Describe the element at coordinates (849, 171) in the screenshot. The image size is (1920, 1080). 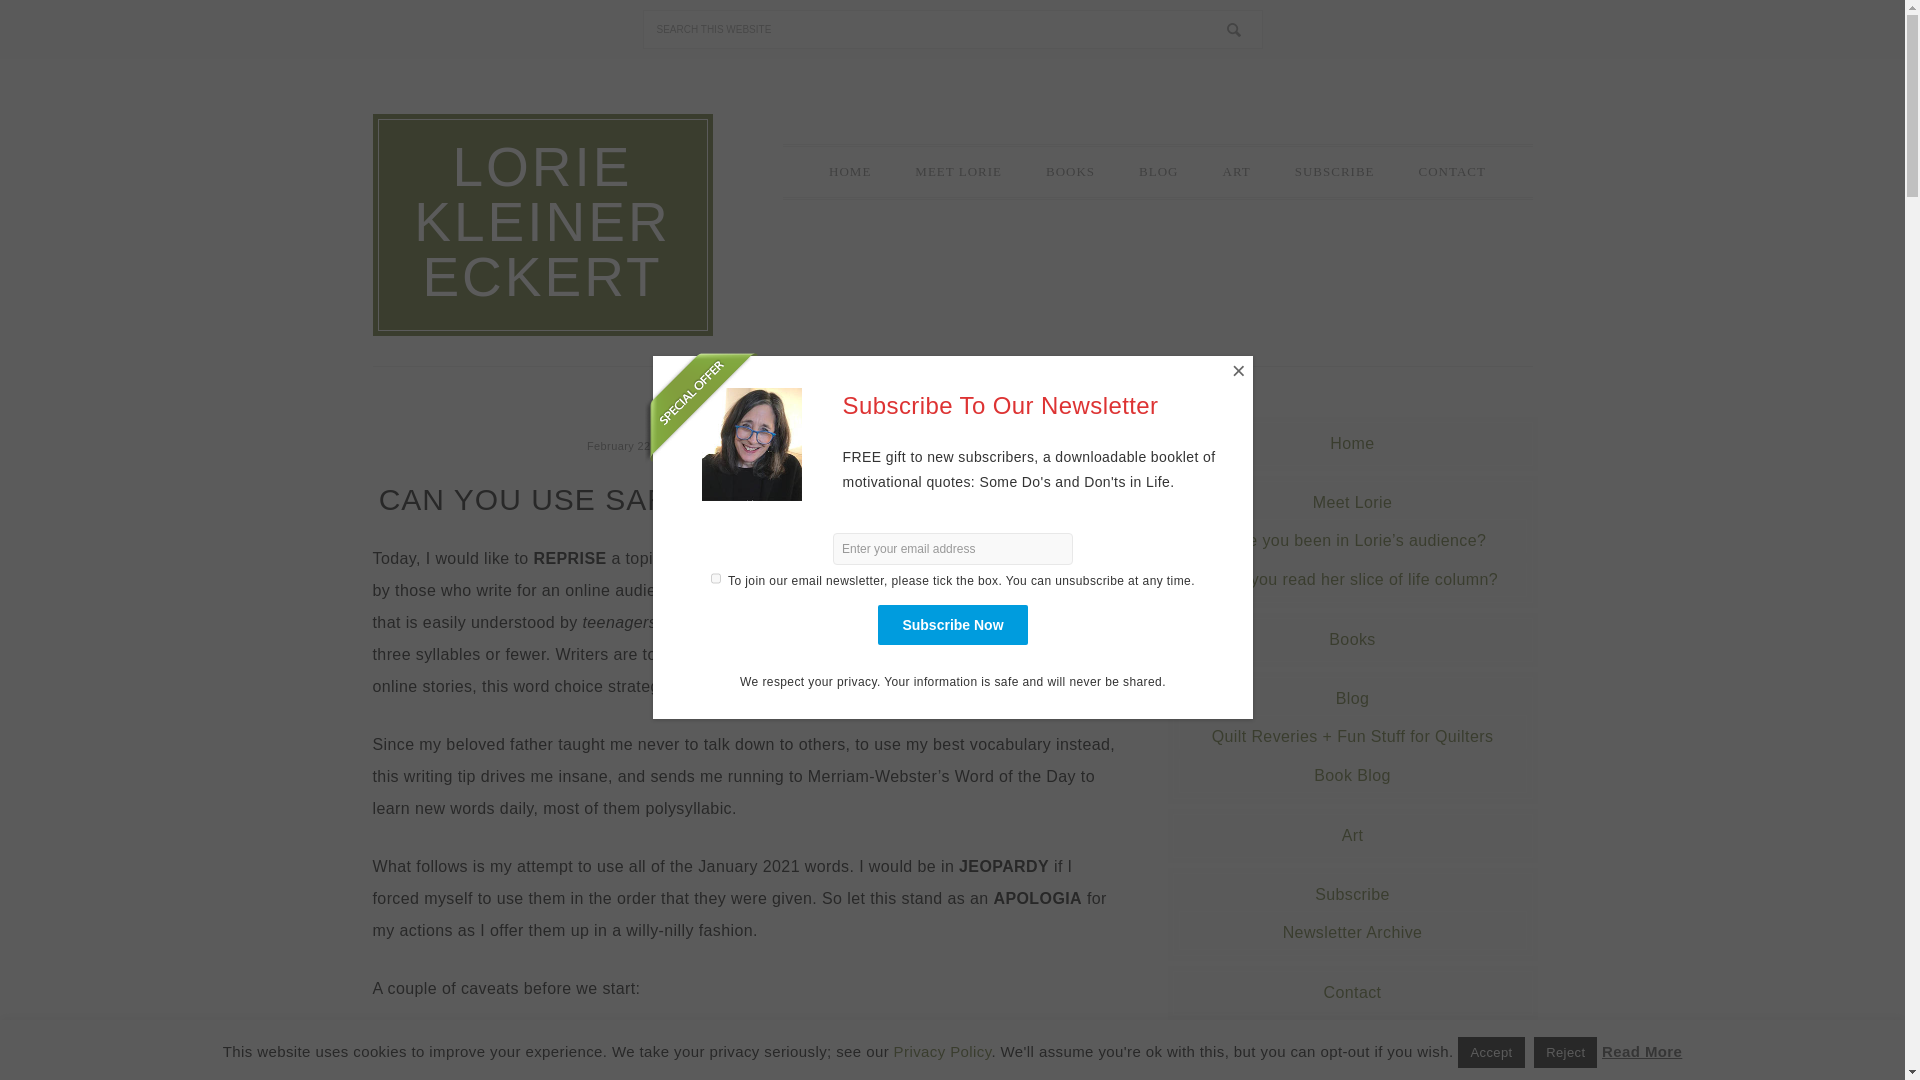
I see `HOME` at that location.